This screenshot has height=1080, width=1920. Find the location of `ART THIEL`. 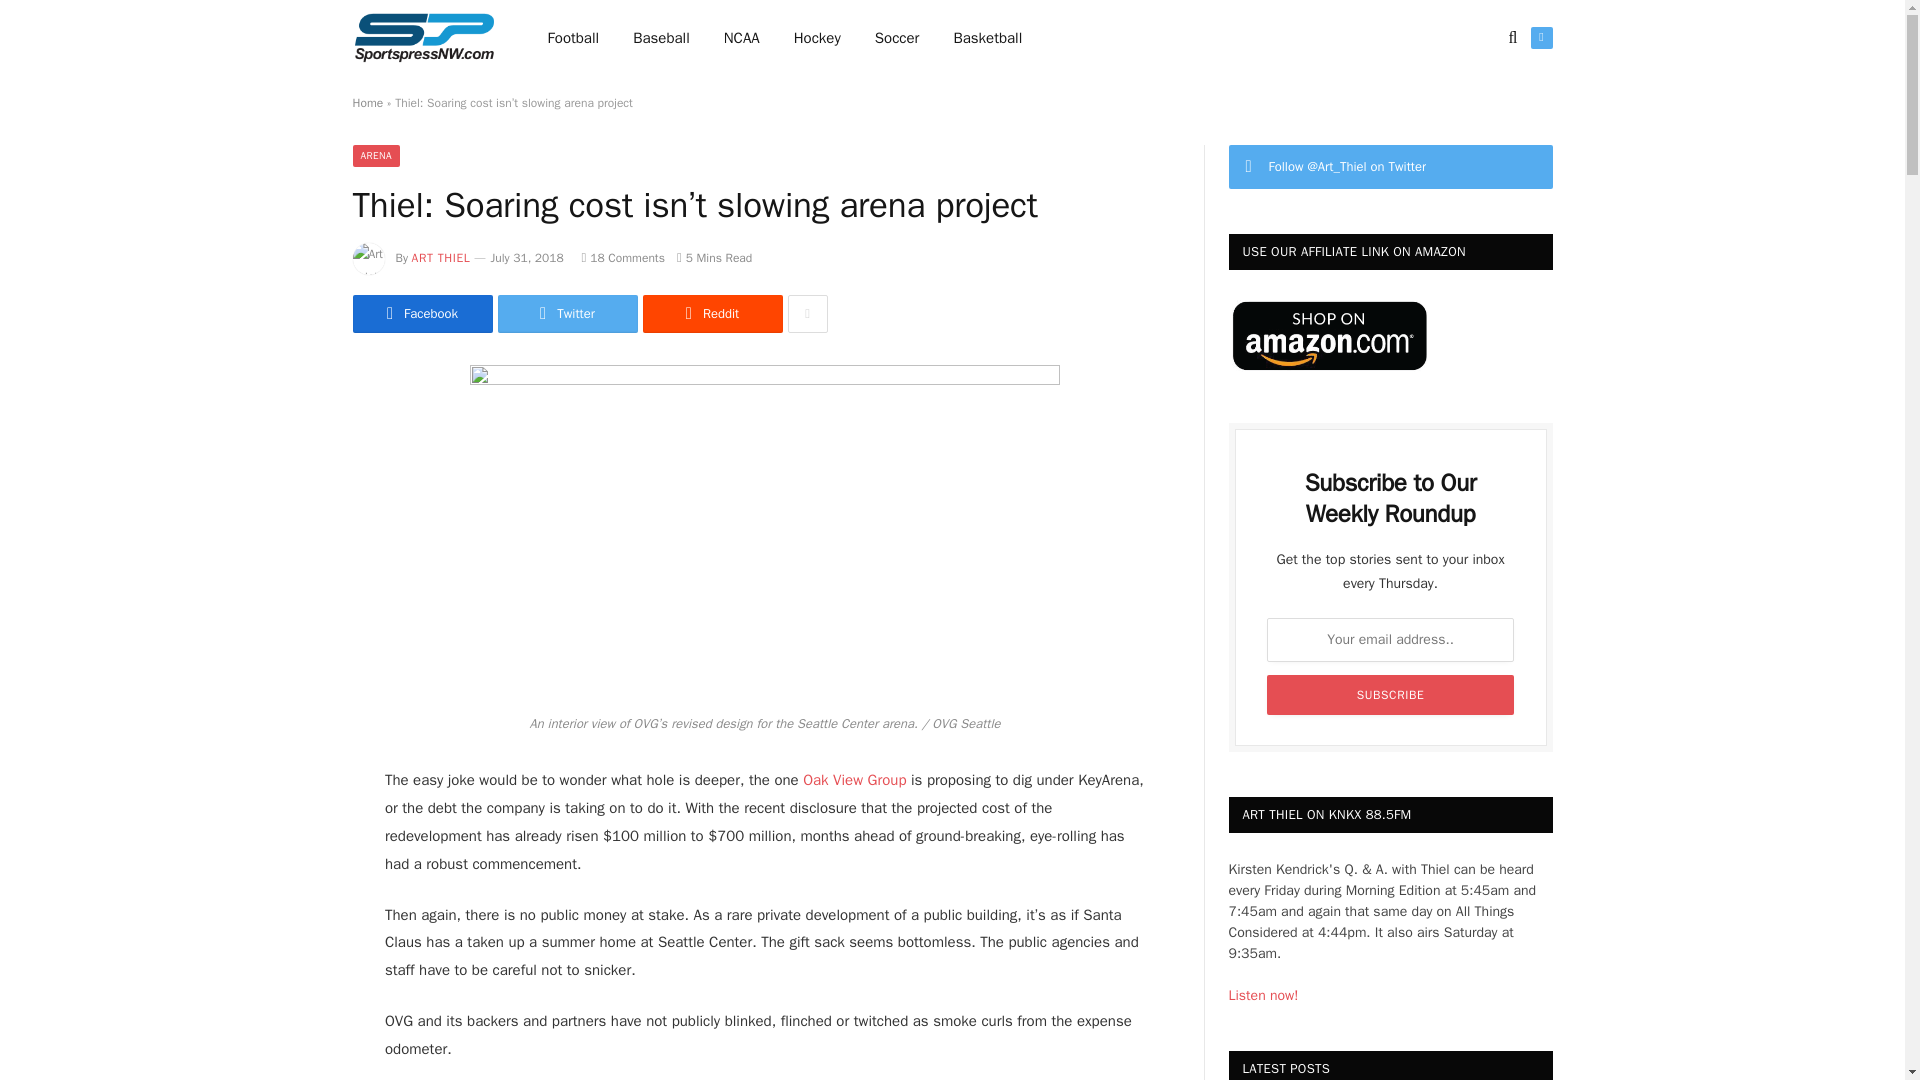

ART THIEL is located at coordinates (441, 257).